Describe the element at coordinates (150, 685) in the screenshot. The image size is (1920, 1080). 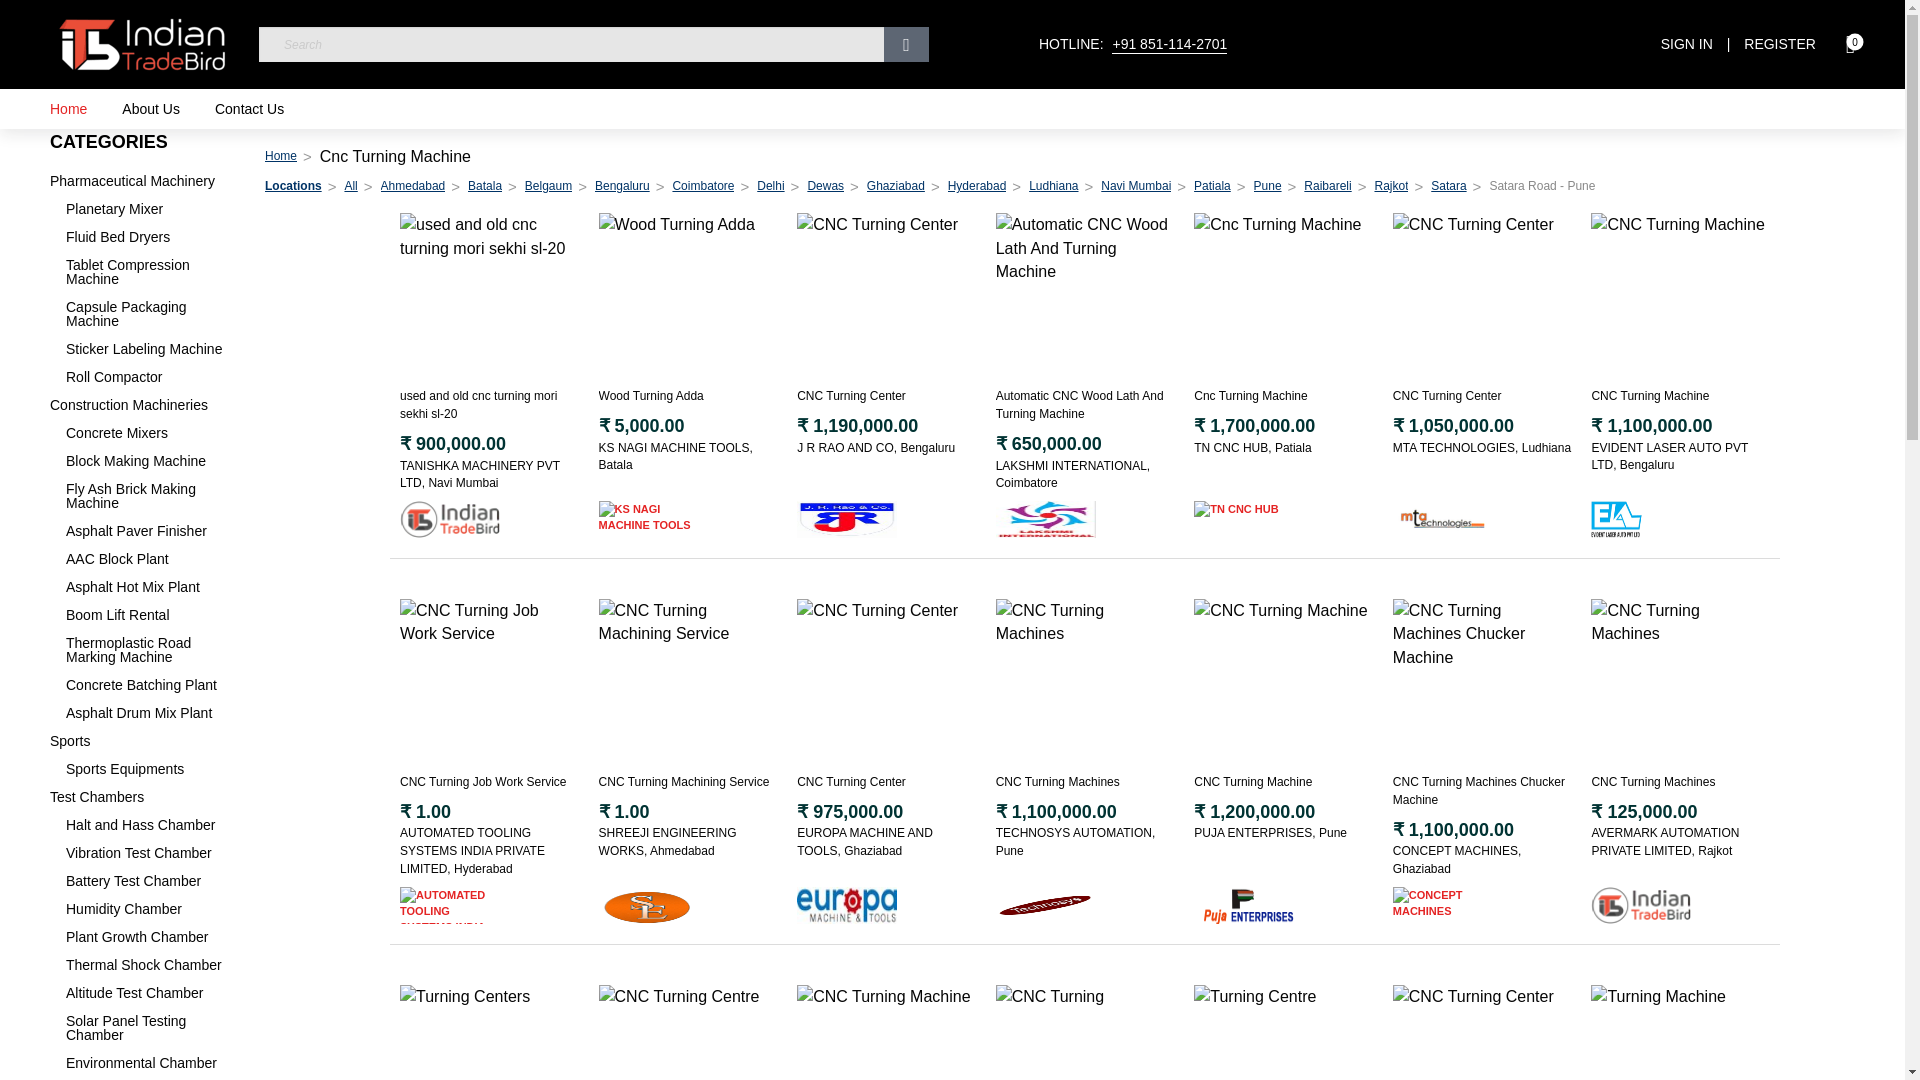
I see `Concrete Batching Plant` at that location.